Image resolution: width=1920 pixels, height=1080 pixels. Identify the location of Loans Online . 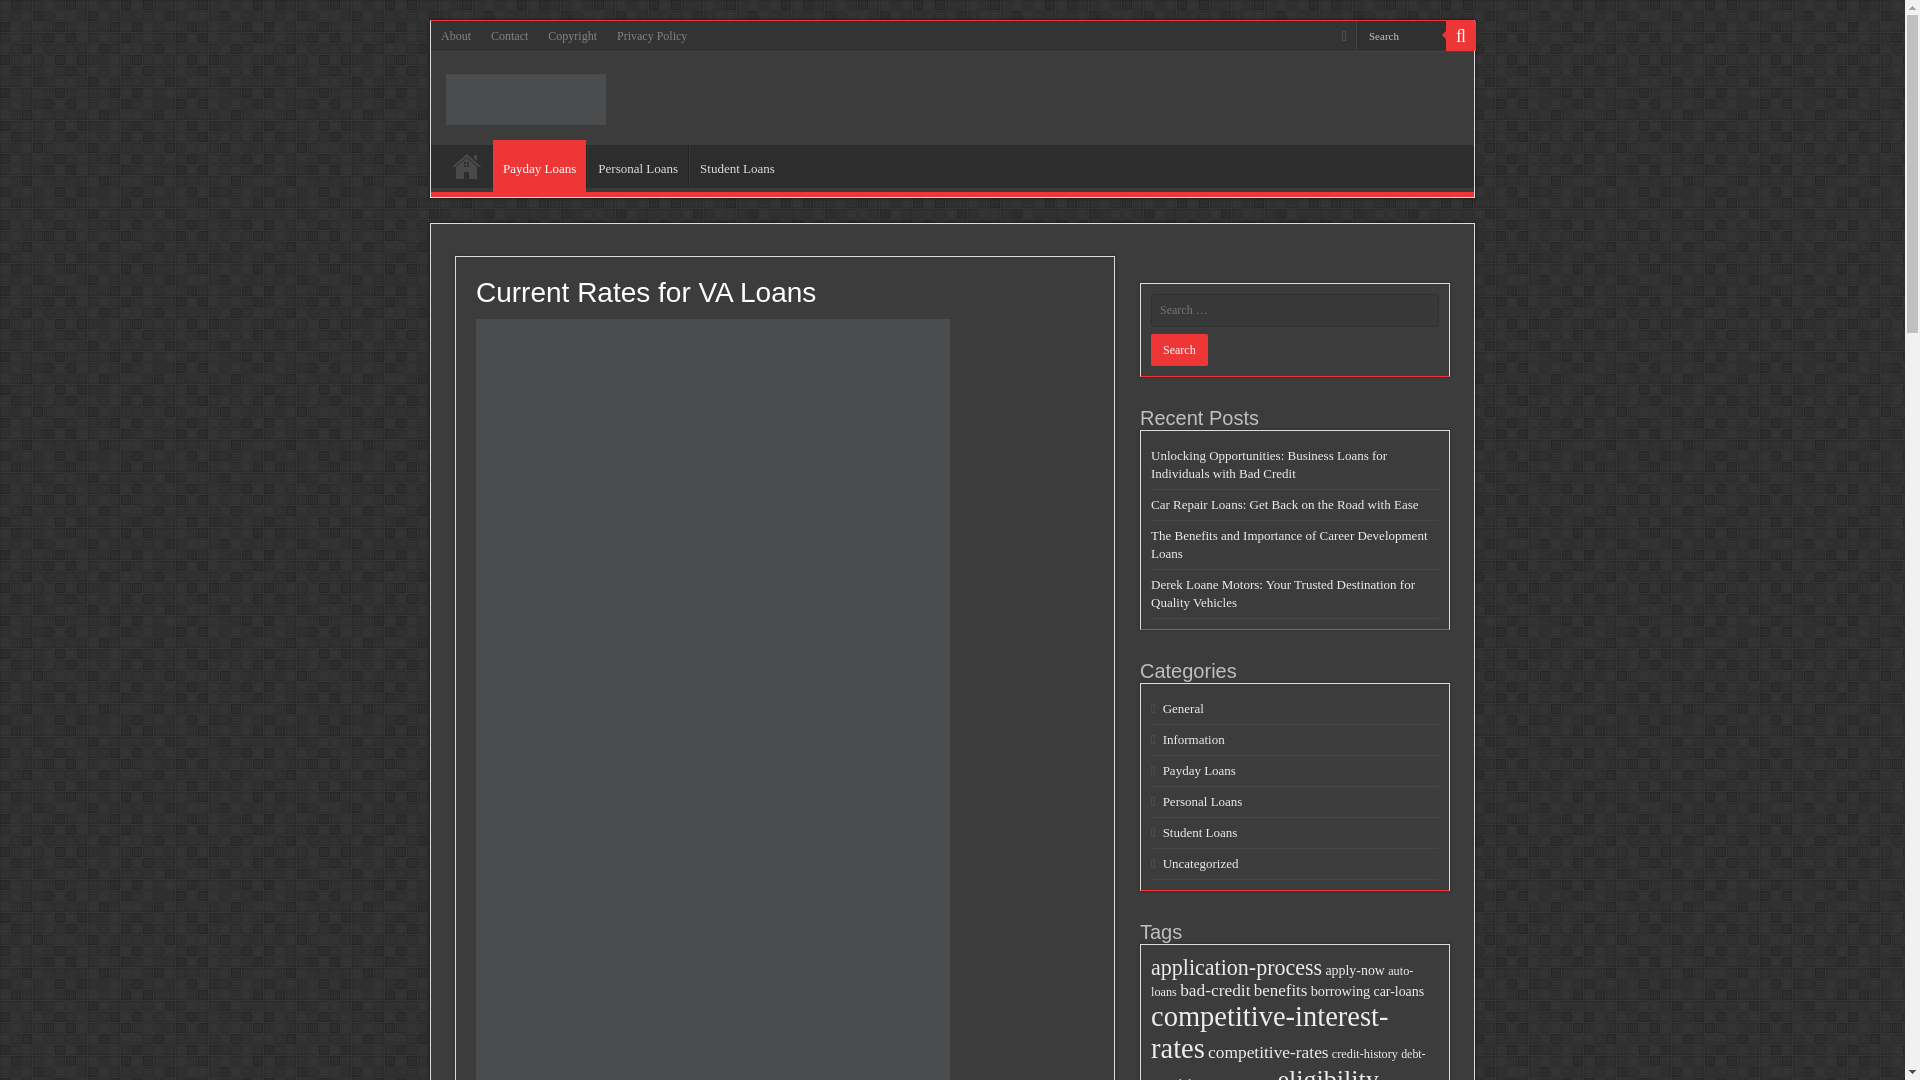
(526, 96).